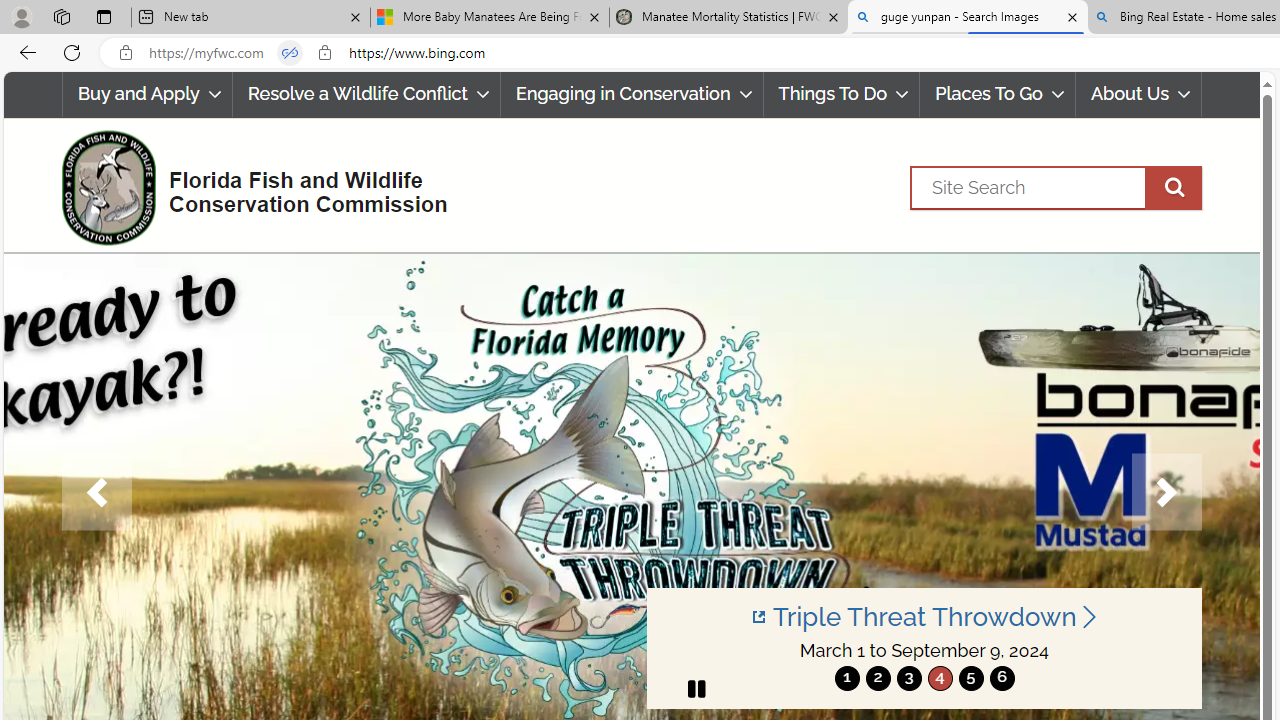 This screenshot has height=720, width=1280. I want to click on move to slide 2, so click(878, 678).